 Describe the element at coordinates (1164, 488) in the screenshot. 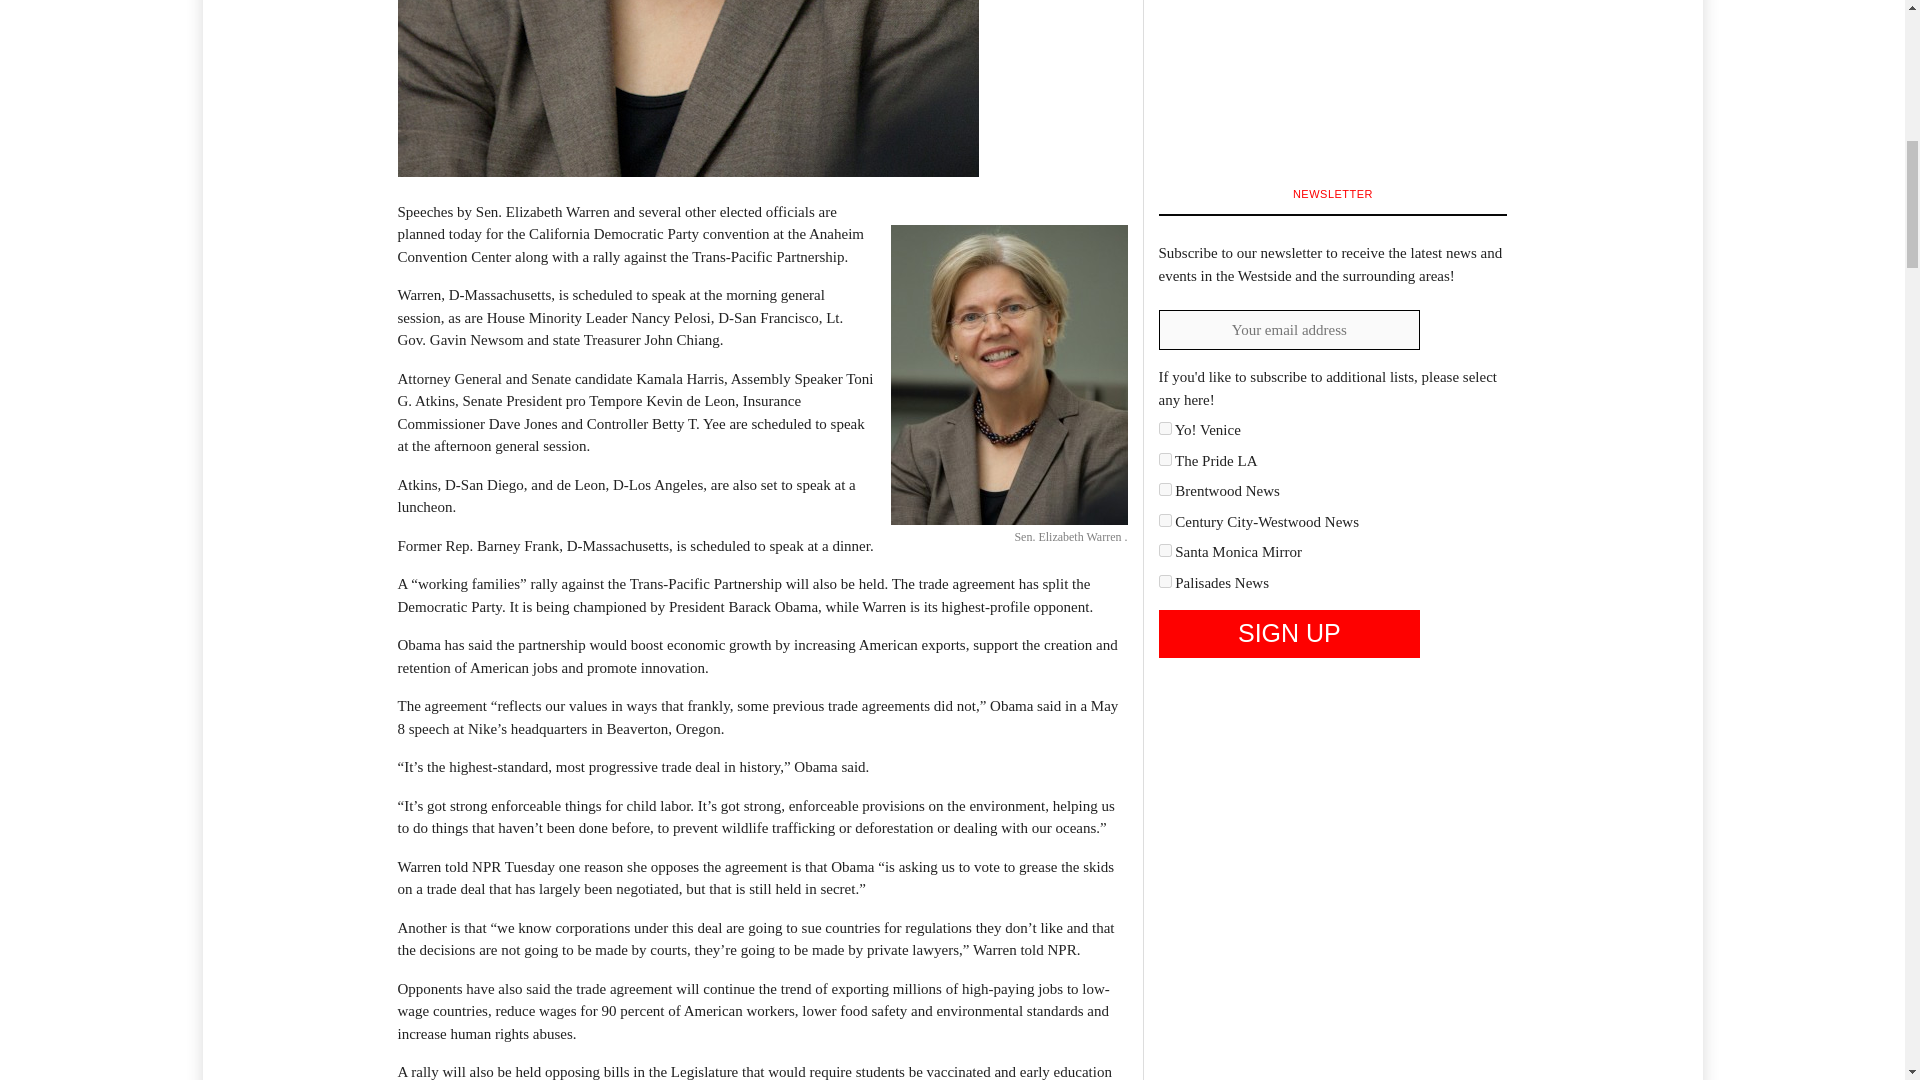

I see `382281a661` at that location.